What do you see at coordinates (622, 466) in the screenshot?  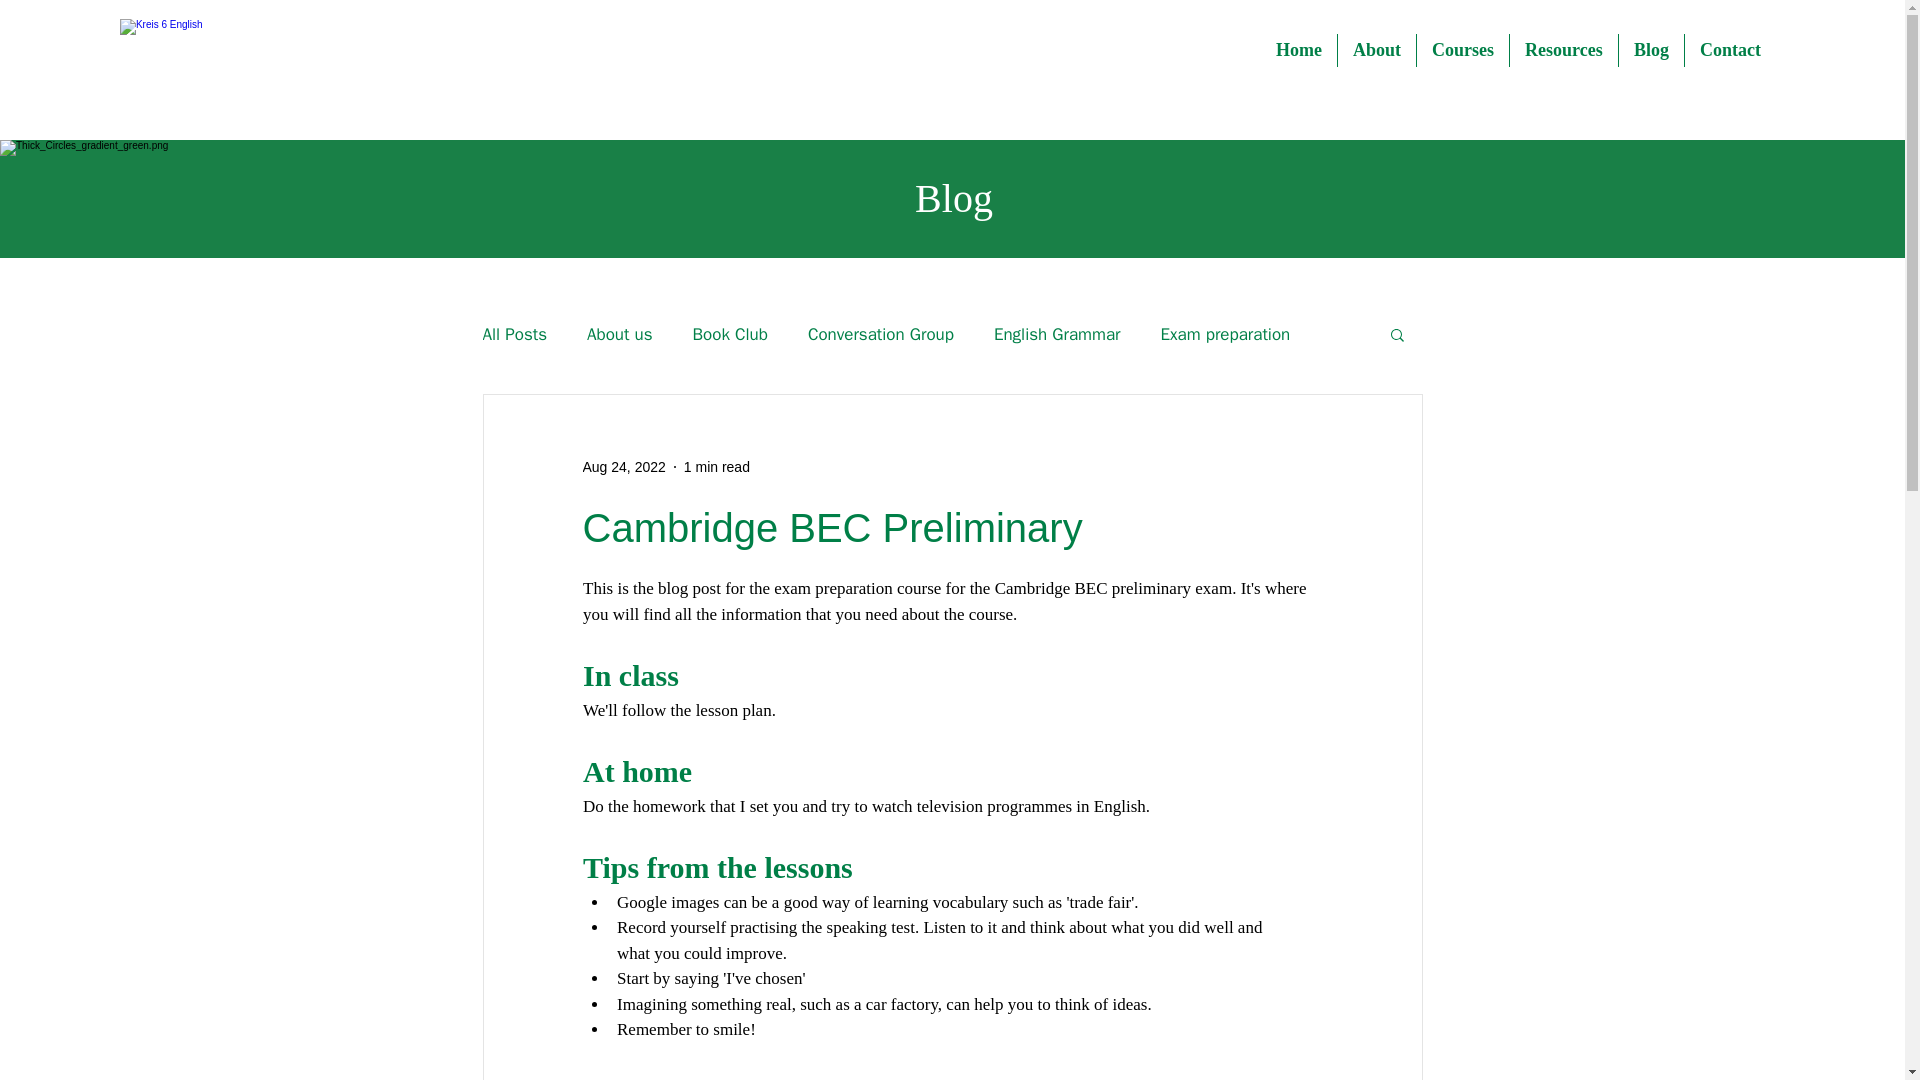 I see `Aug 24, 2022` at bounding box center [622, 466].